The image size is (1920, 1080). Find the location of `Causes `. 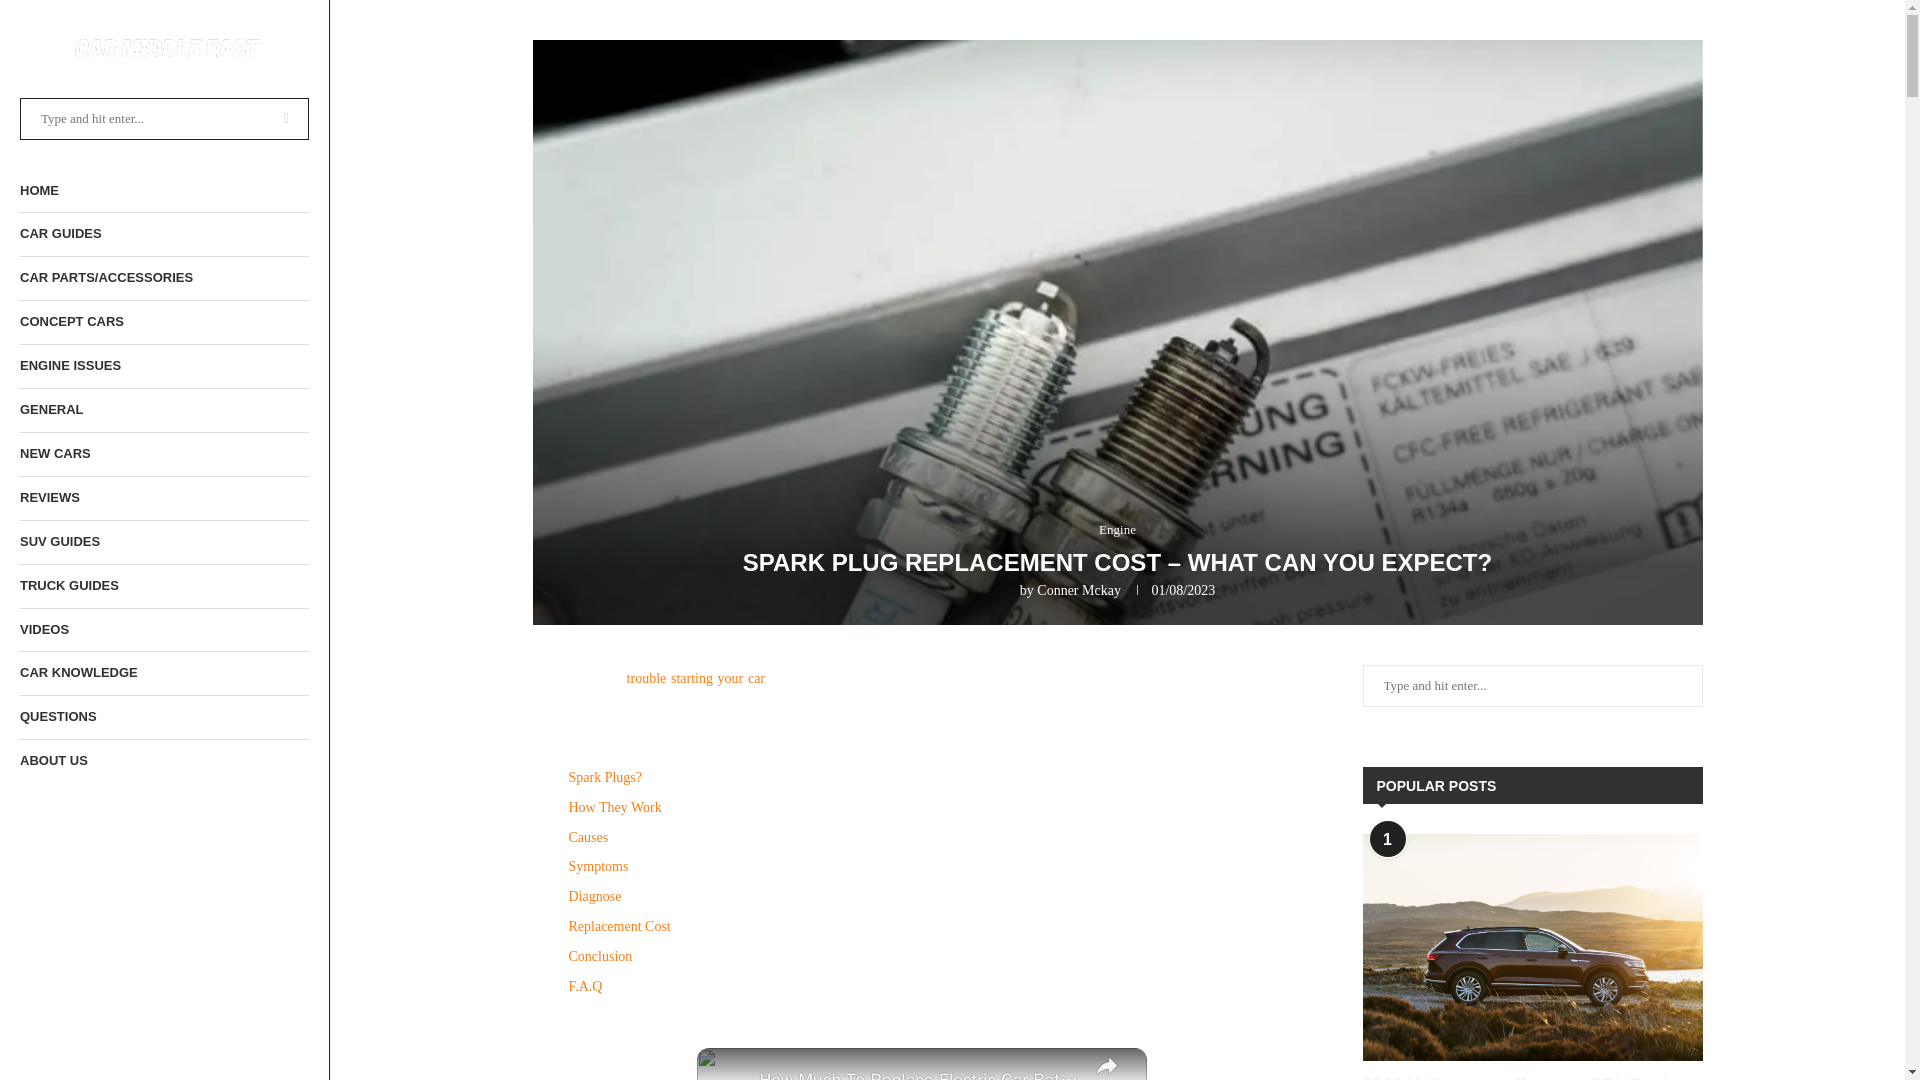

Causes  is located at coordinates (589, 837).